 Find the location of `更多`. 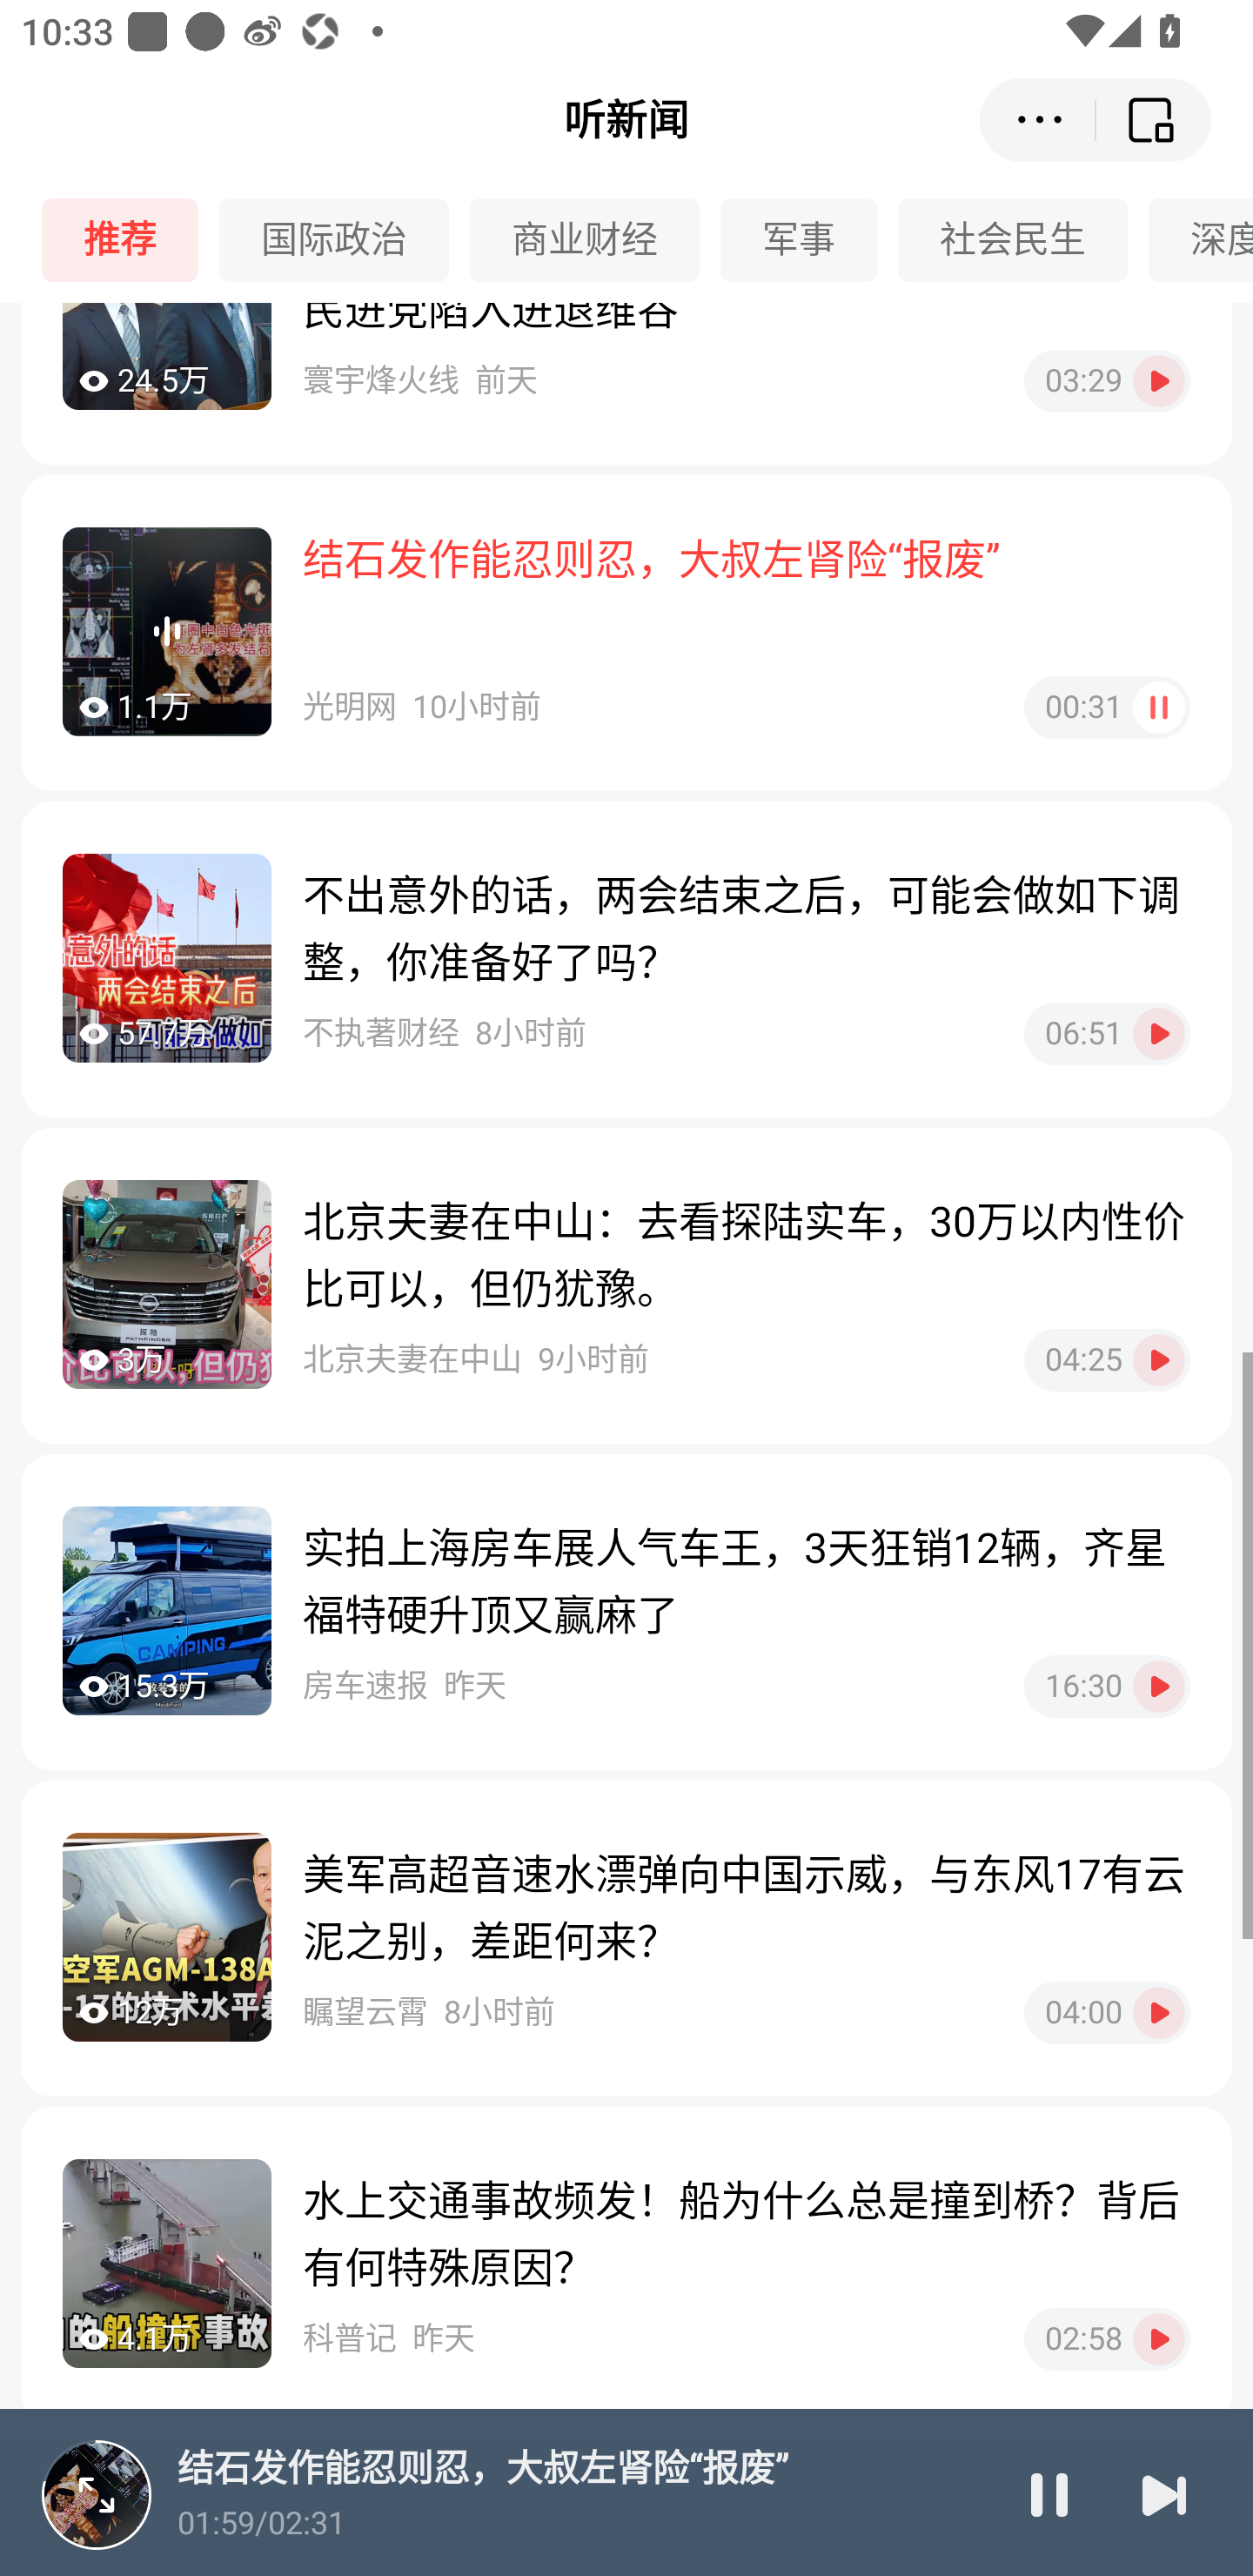

更多 is located at coordinates (1037, 119).